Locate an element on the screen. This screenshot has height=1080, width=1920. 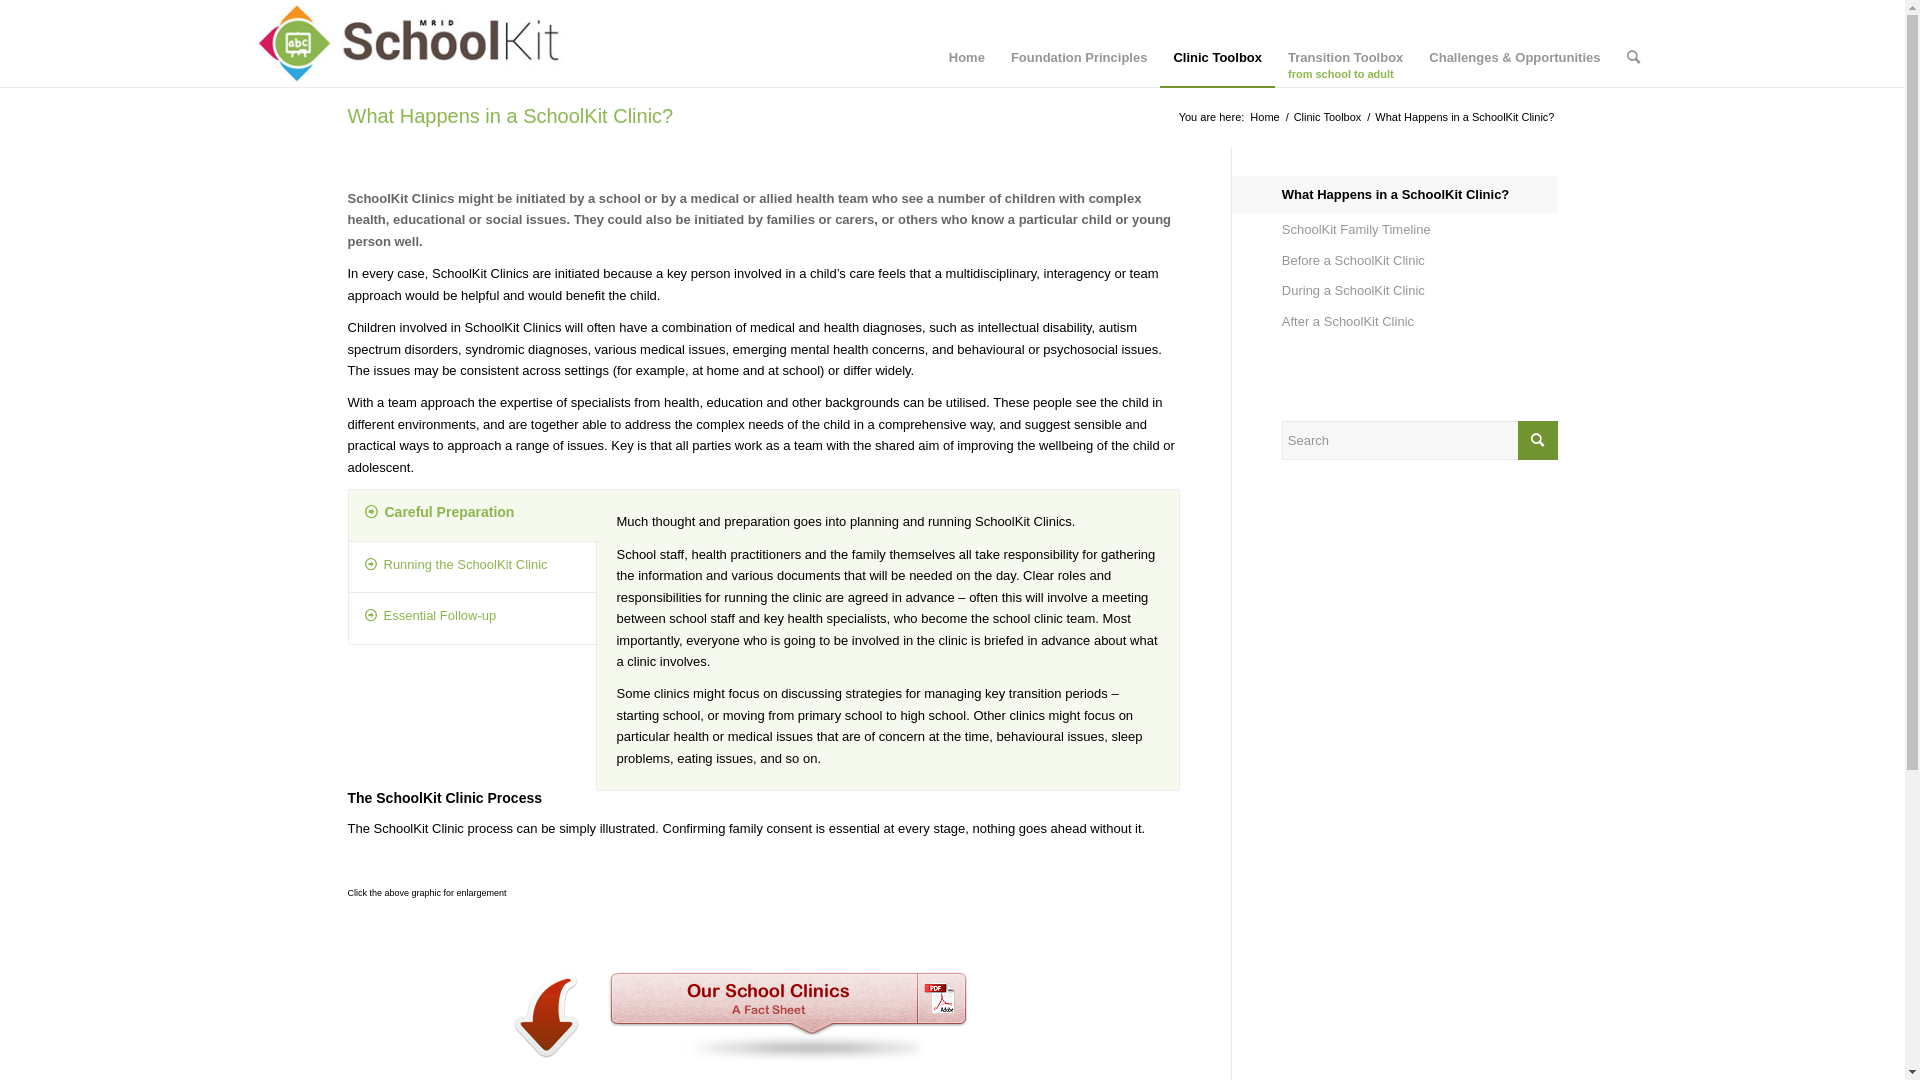
Challenges & Opportunities is located at coordinates (1514, 44).